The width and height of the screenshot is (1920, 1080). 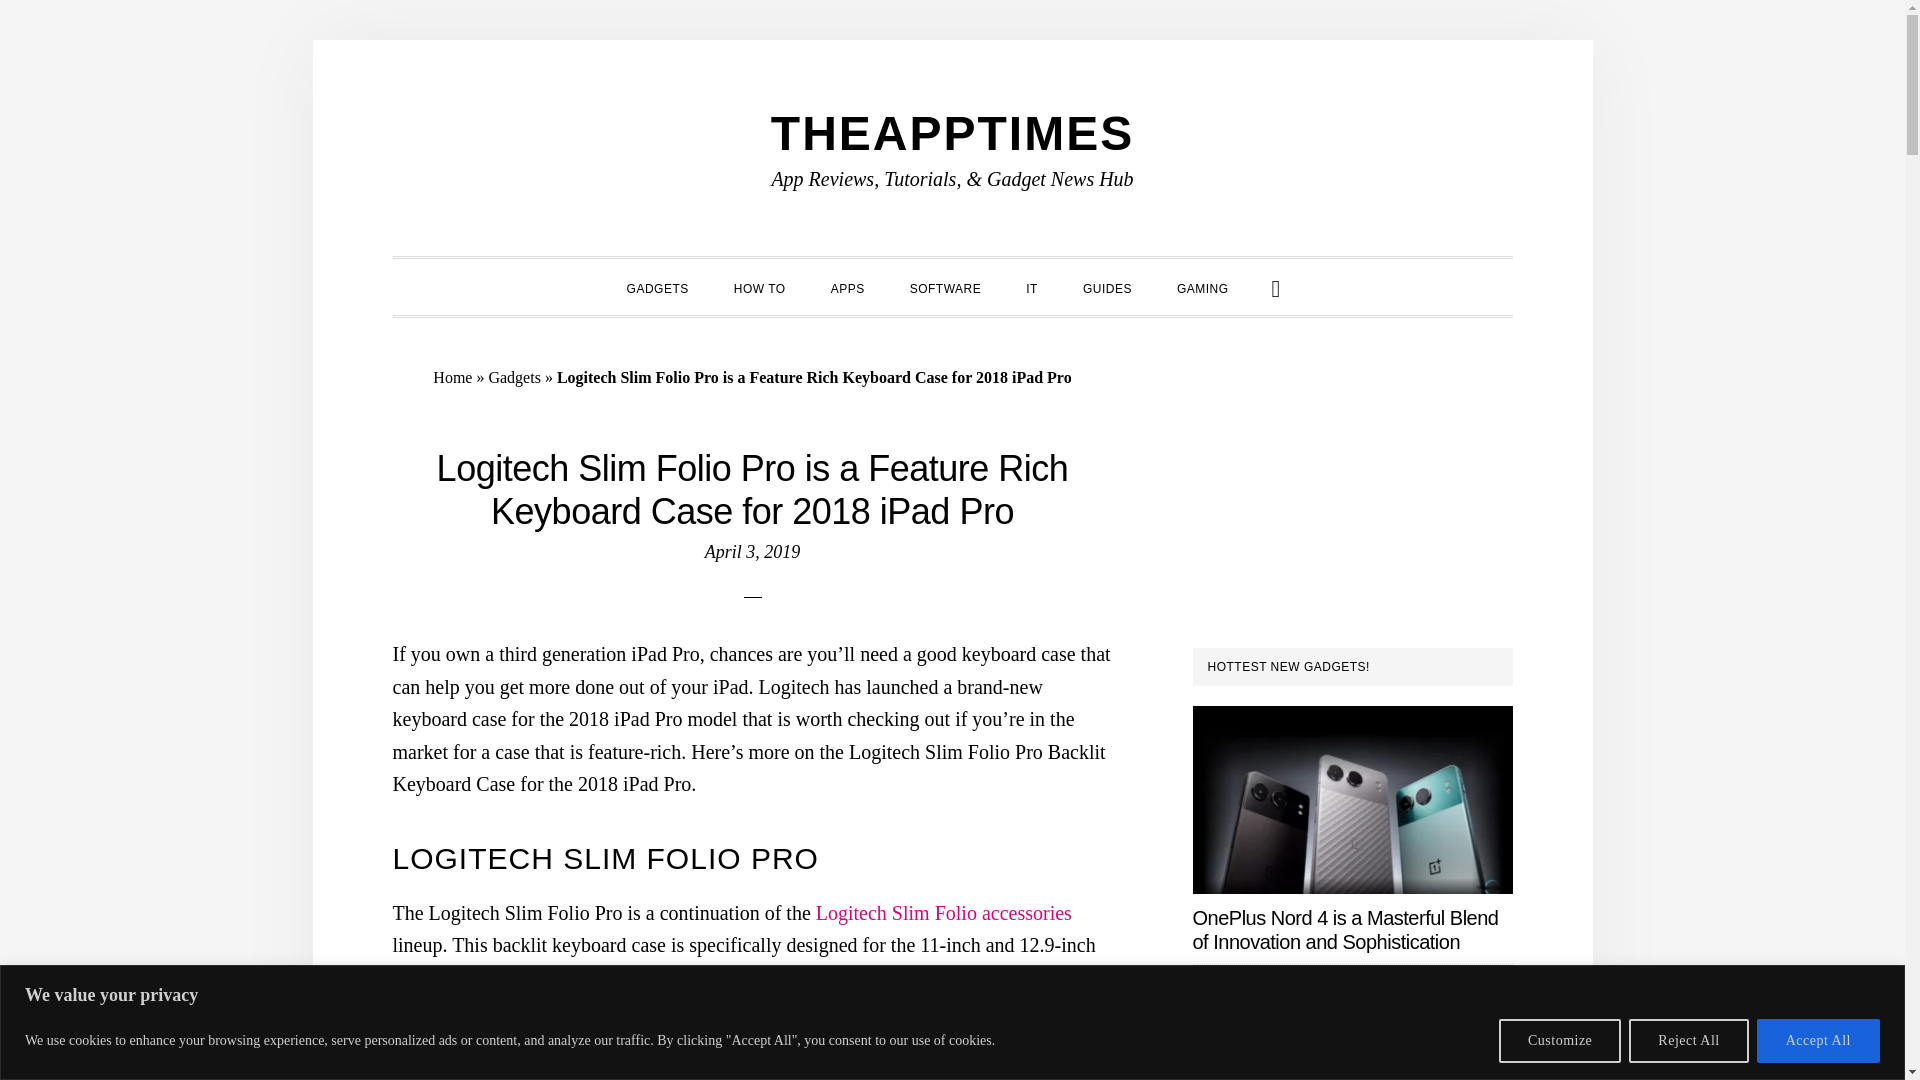 What do you see at coordinates (1203, 286) in the screenshot?
I see `GAMING` at bounding box center [1203, 286].